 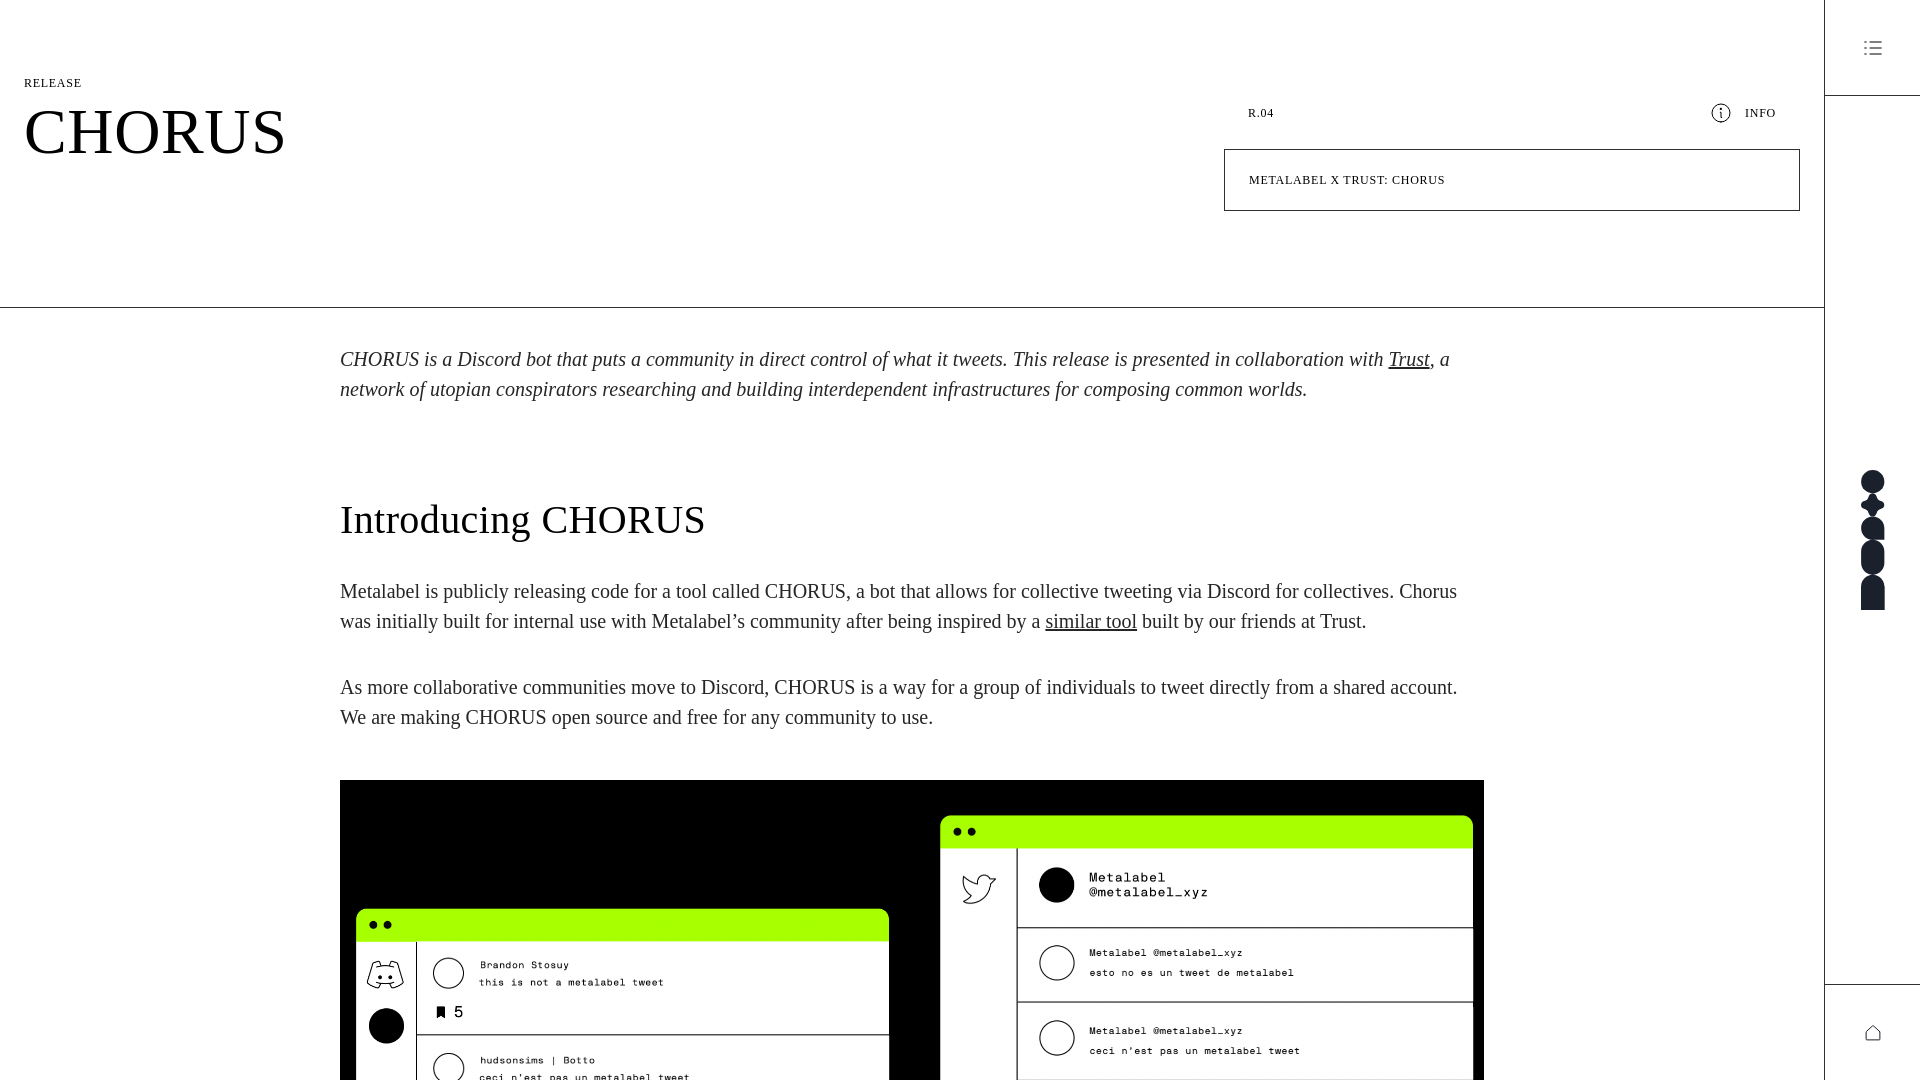 What do you see at coordinates (1090, 620) in the screenshot?
I see `similar tool` at bounding box center [1090, 620].